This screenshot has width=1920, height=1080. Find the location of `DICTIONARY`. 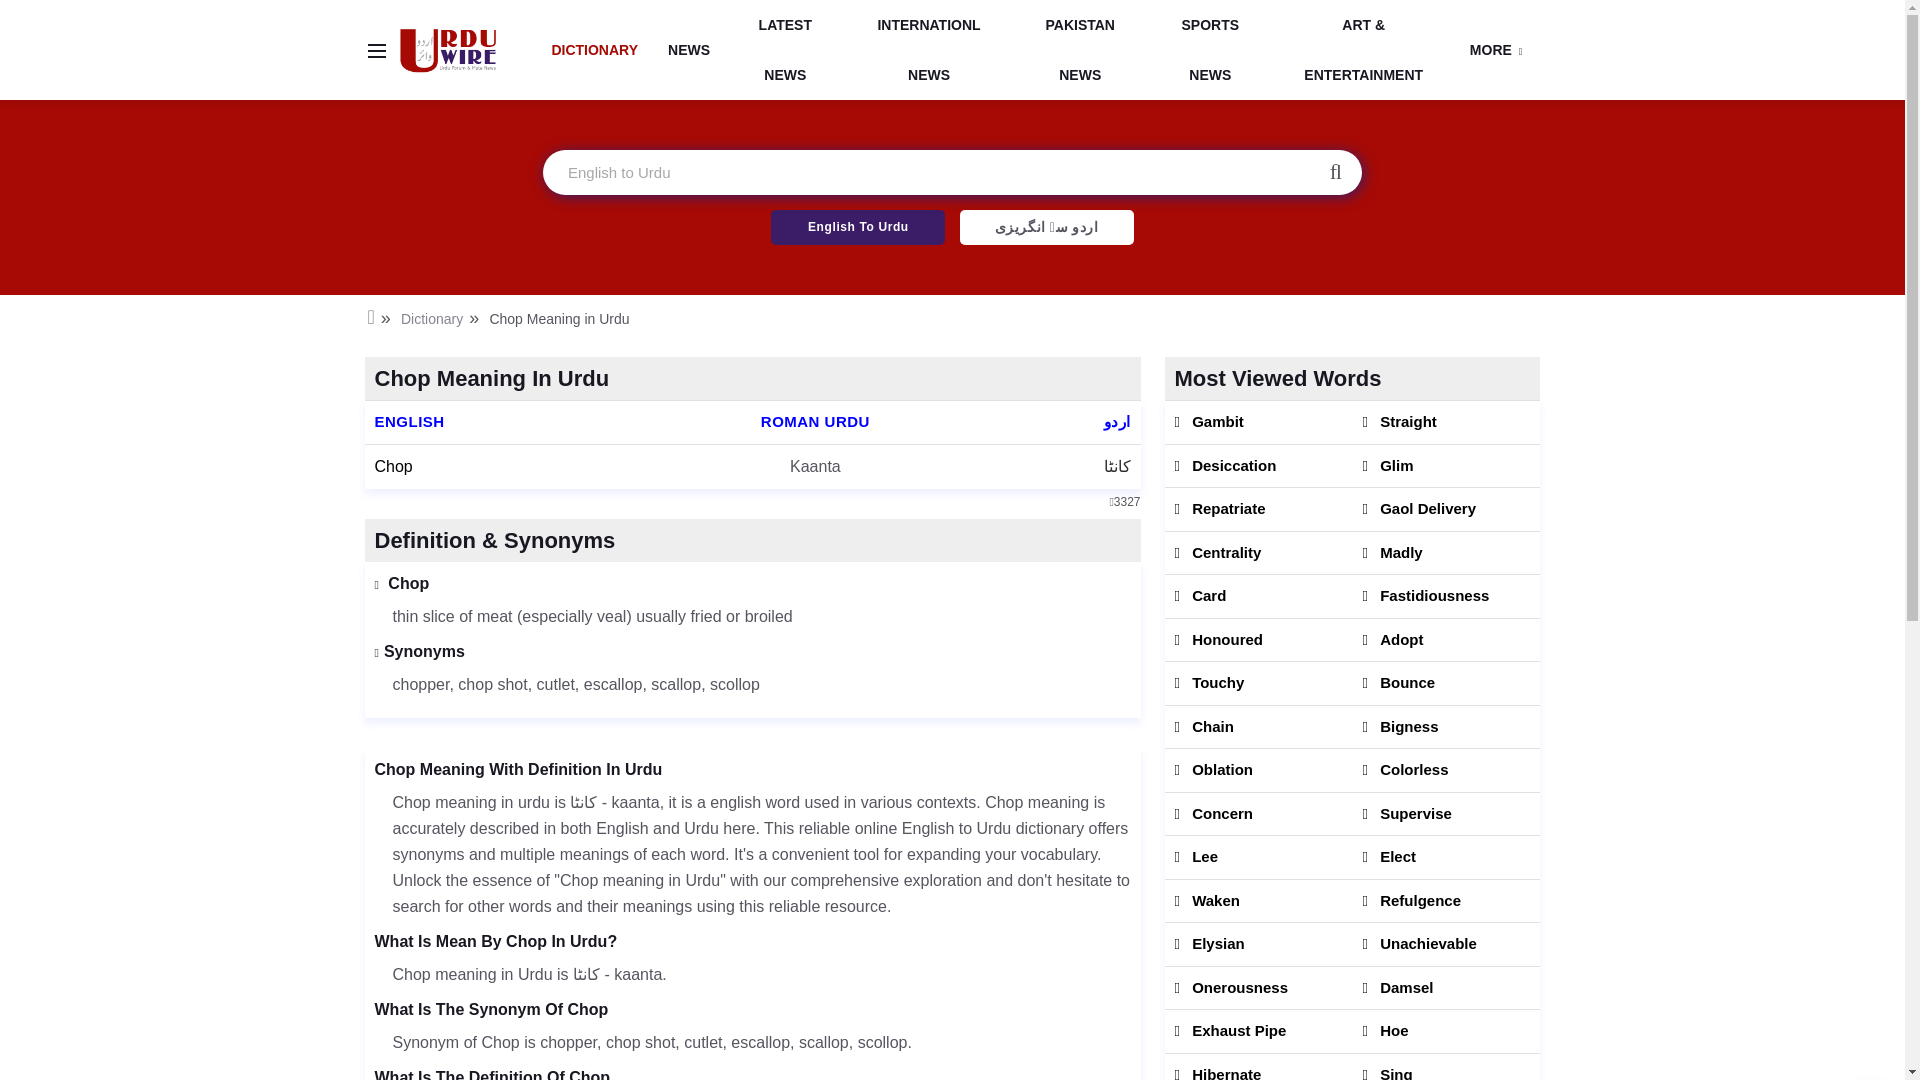

DICTIONARY is located at coordinates (594, 49).